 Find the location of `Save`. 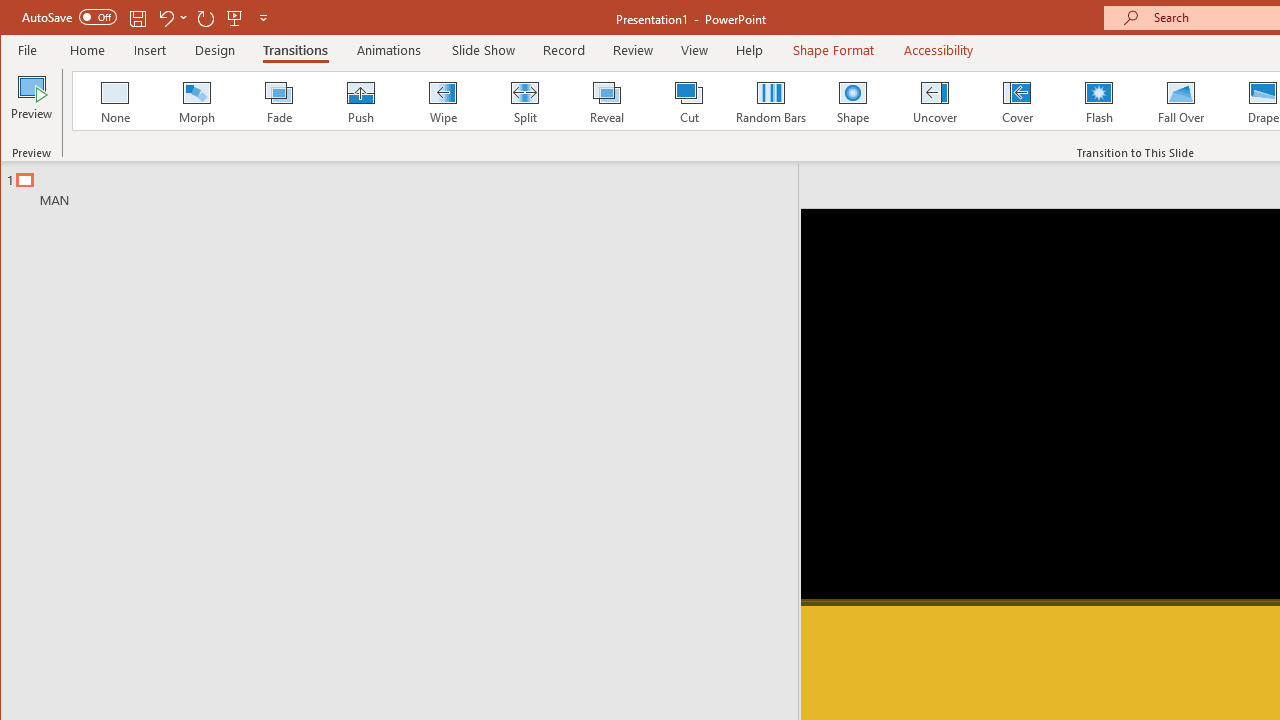

Save is located at coordinates (138, 18).